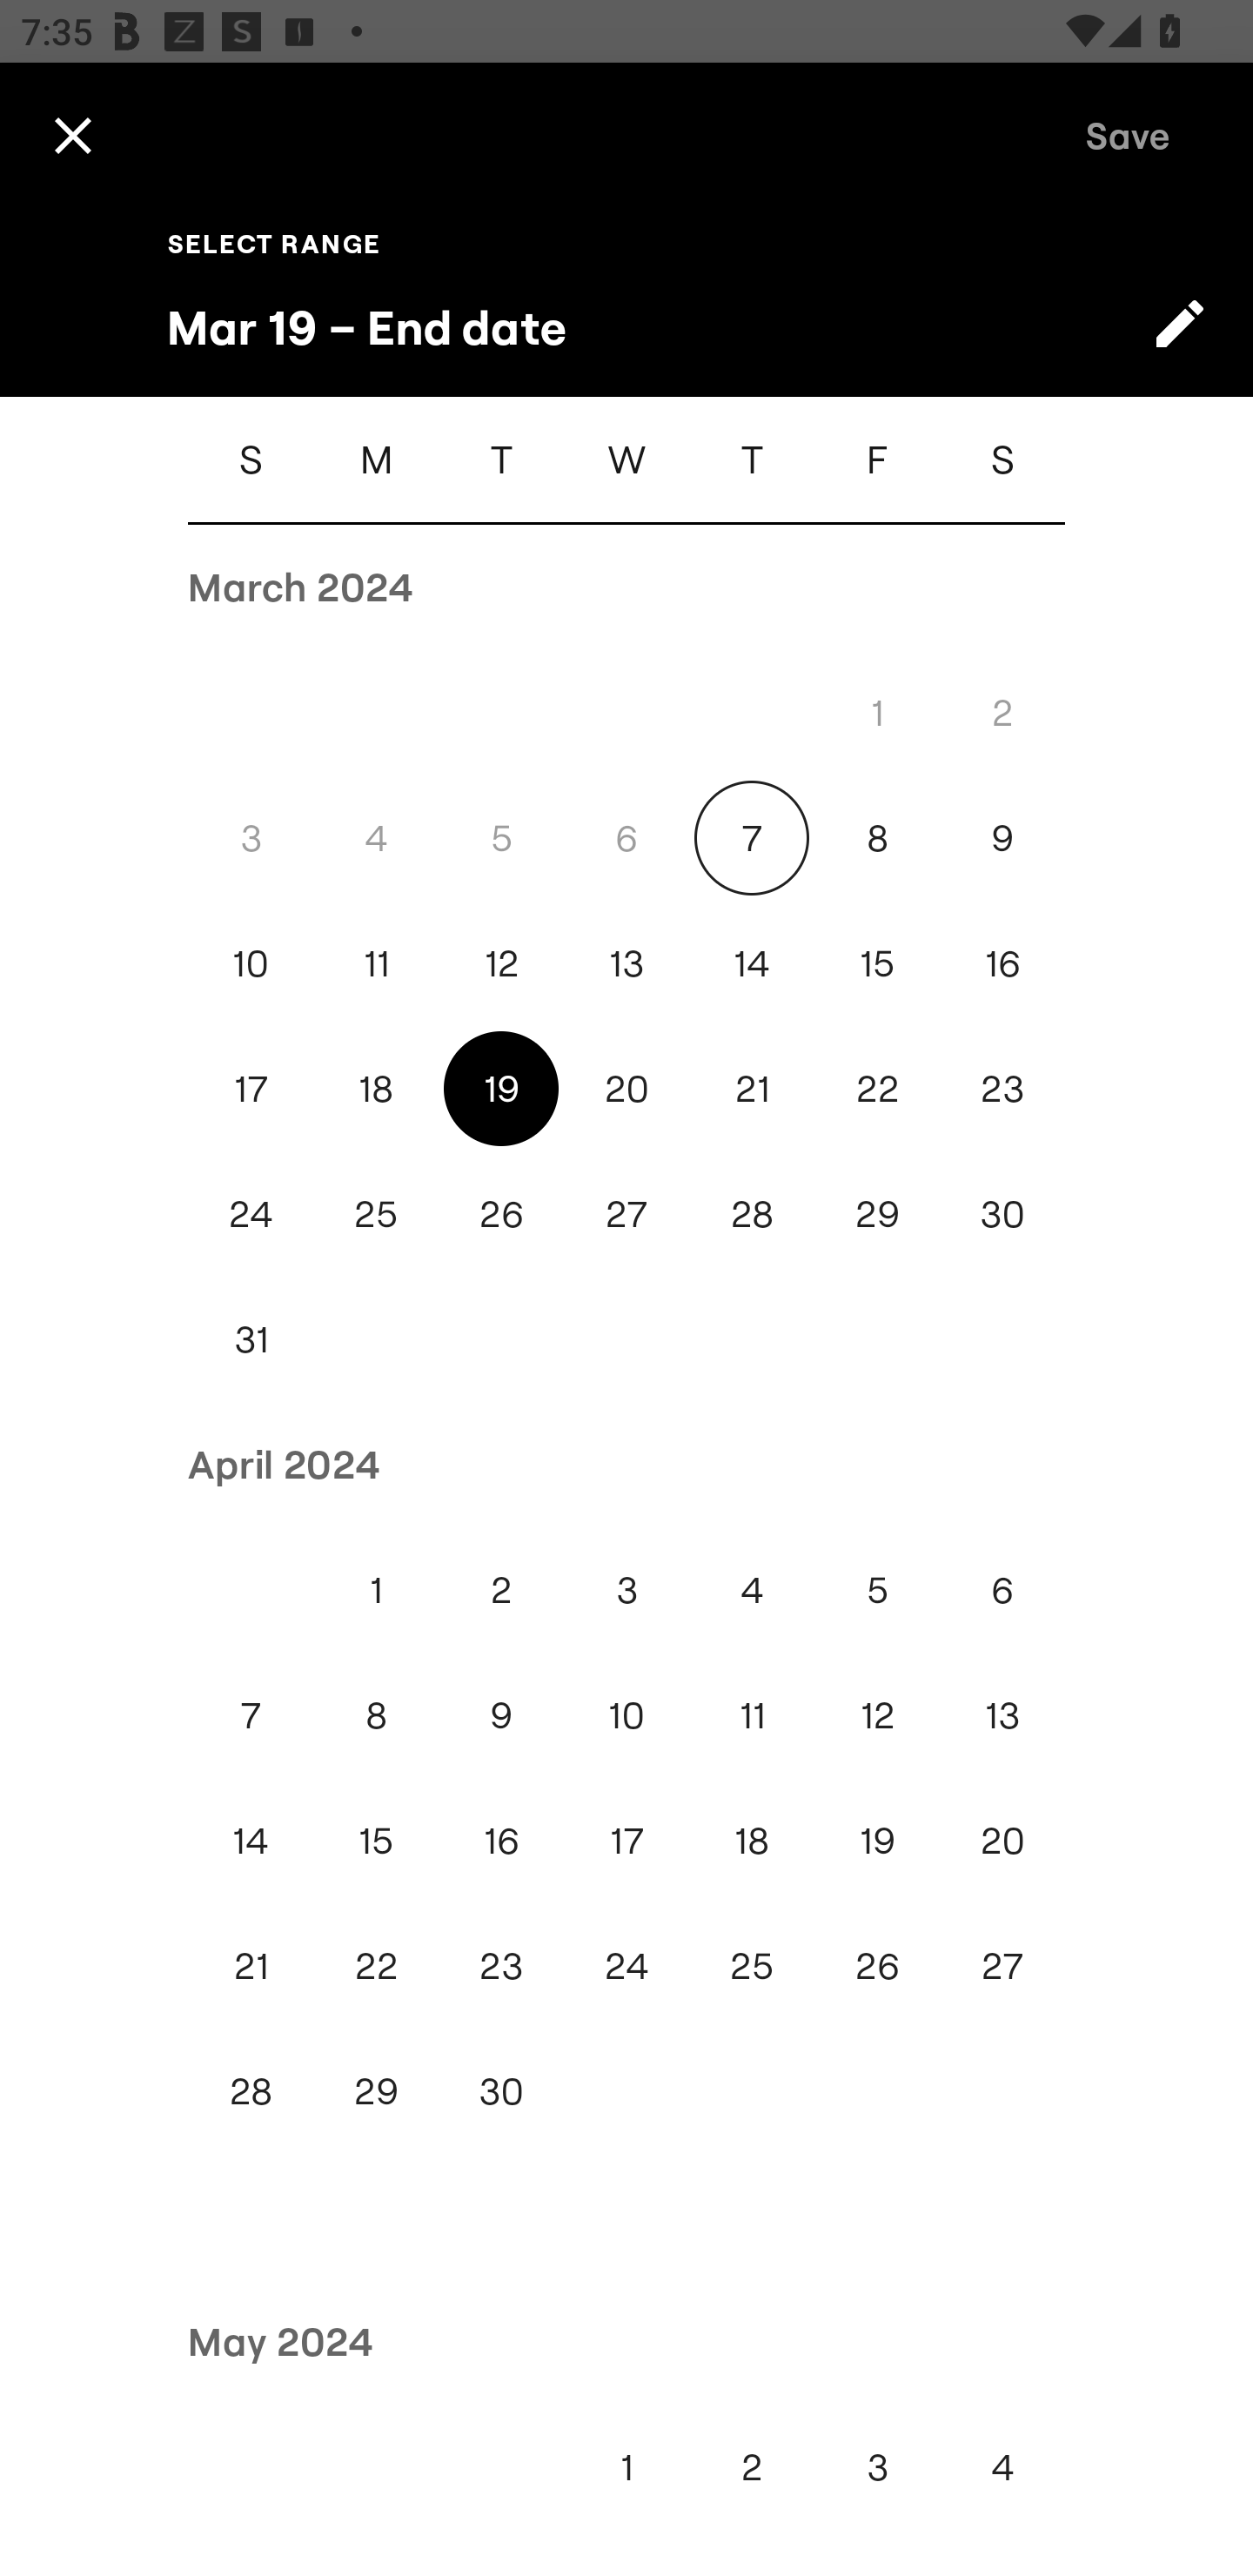 The width and height of the screenshot is (1253, 2576). Describe the element at coordinates (376, 1215) in the screenshot. I see `25 Mon, Mar 25` at that location.